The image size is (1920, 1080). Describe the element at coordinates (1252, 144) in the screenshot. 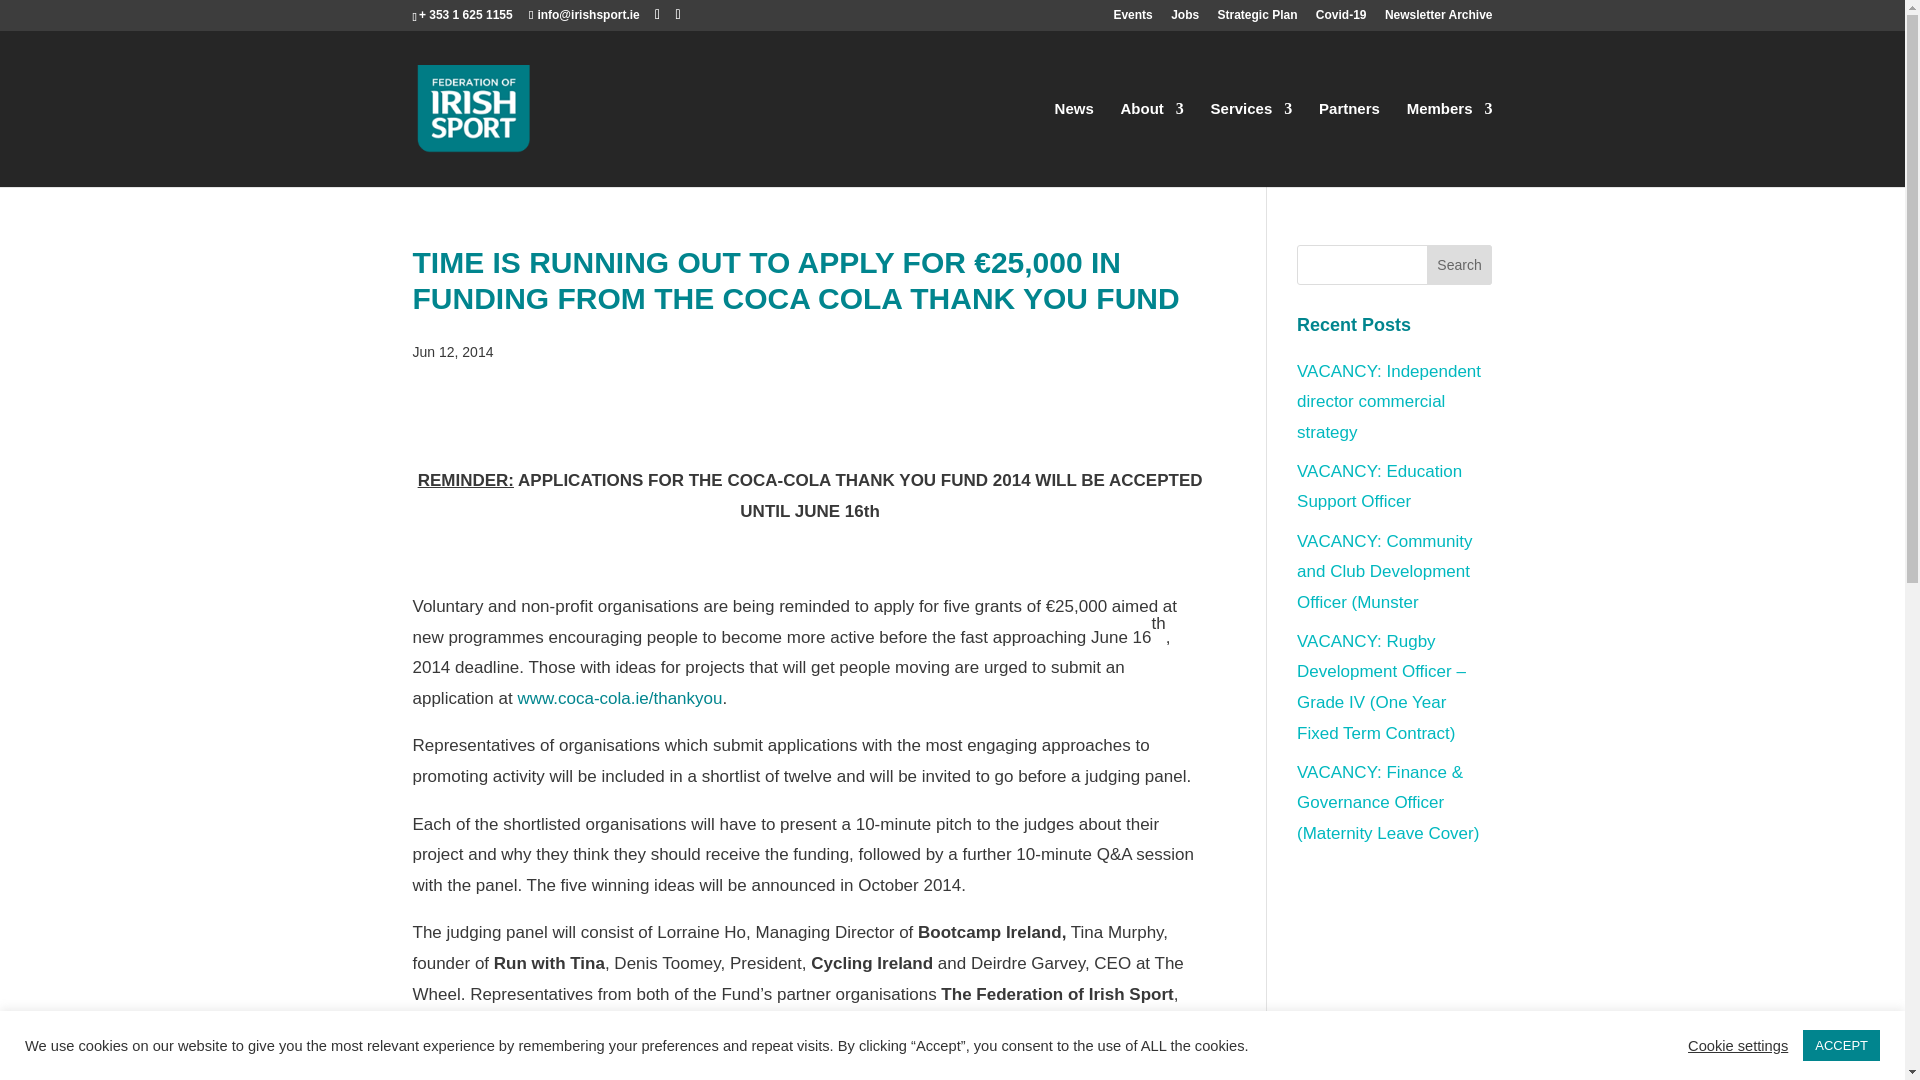

I see `Services` at that location.